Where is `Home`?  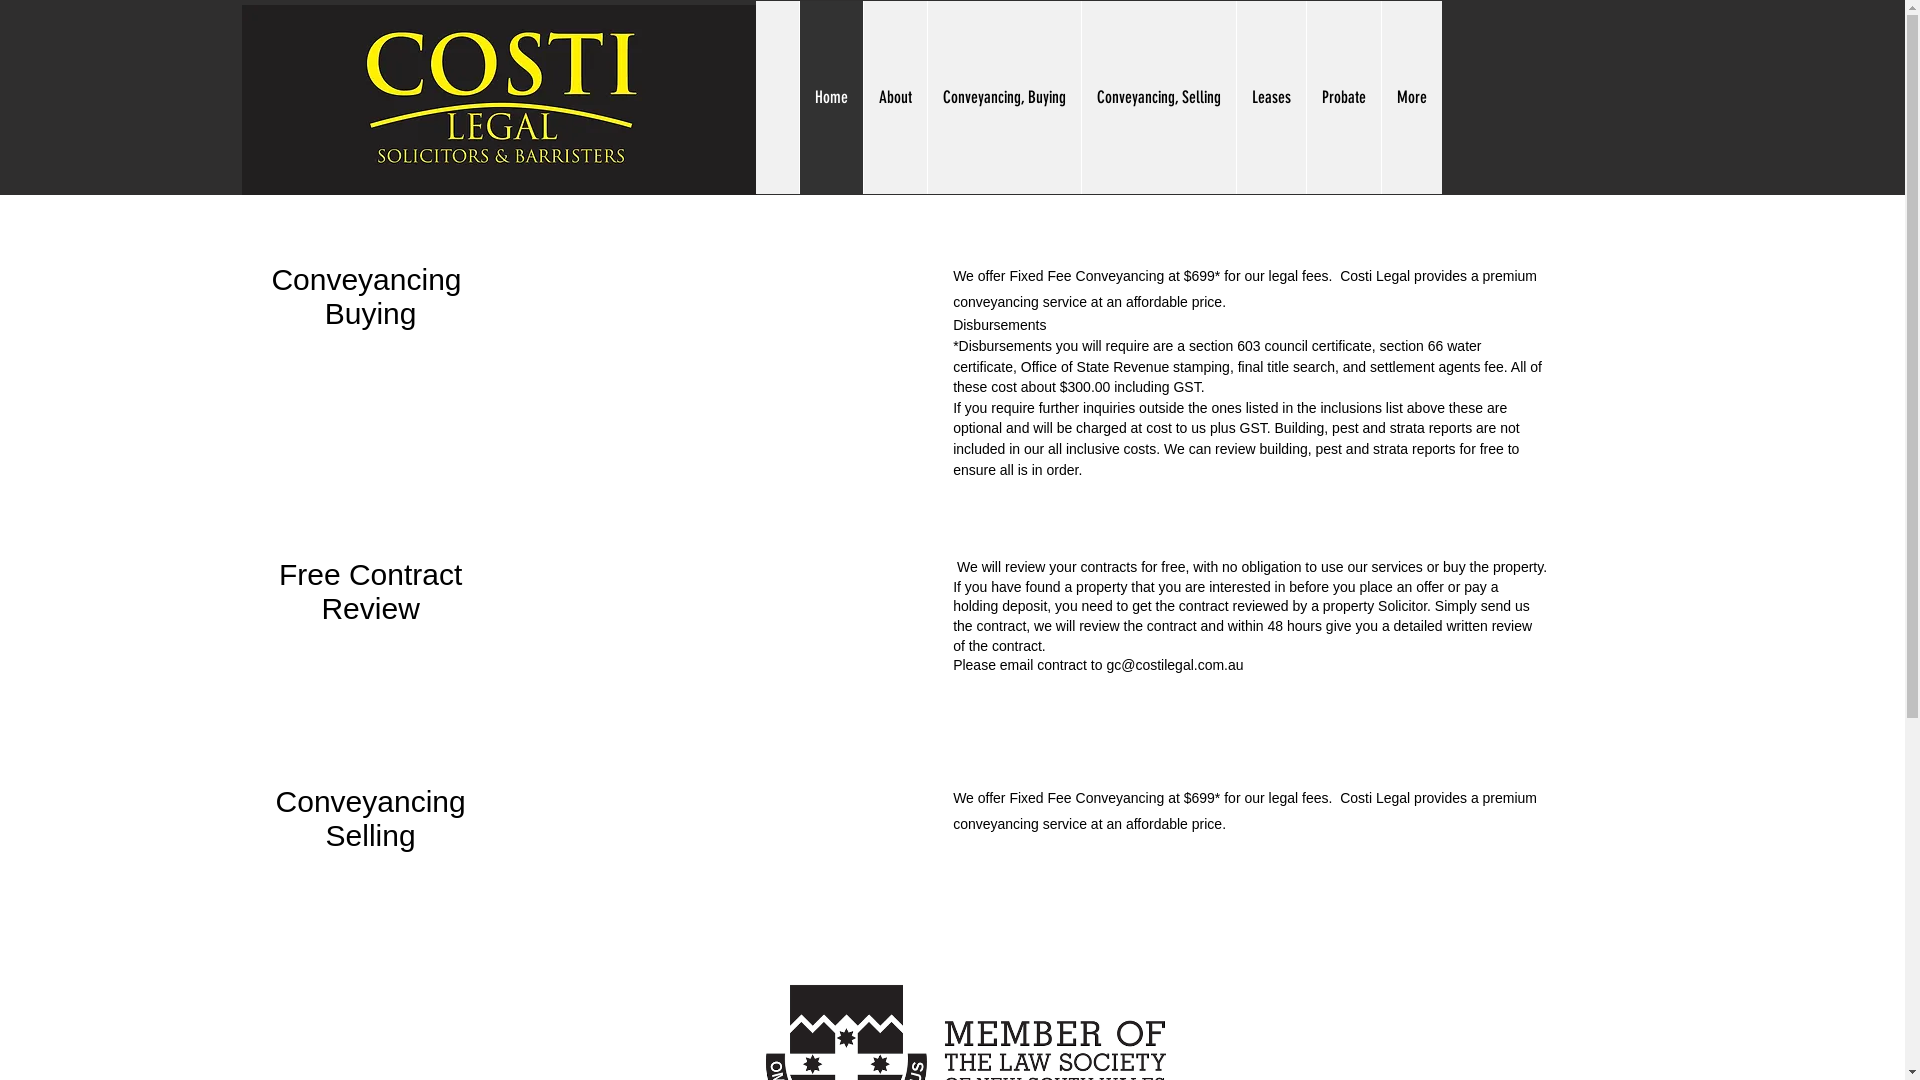 Home is located at coordinates (830, 98).